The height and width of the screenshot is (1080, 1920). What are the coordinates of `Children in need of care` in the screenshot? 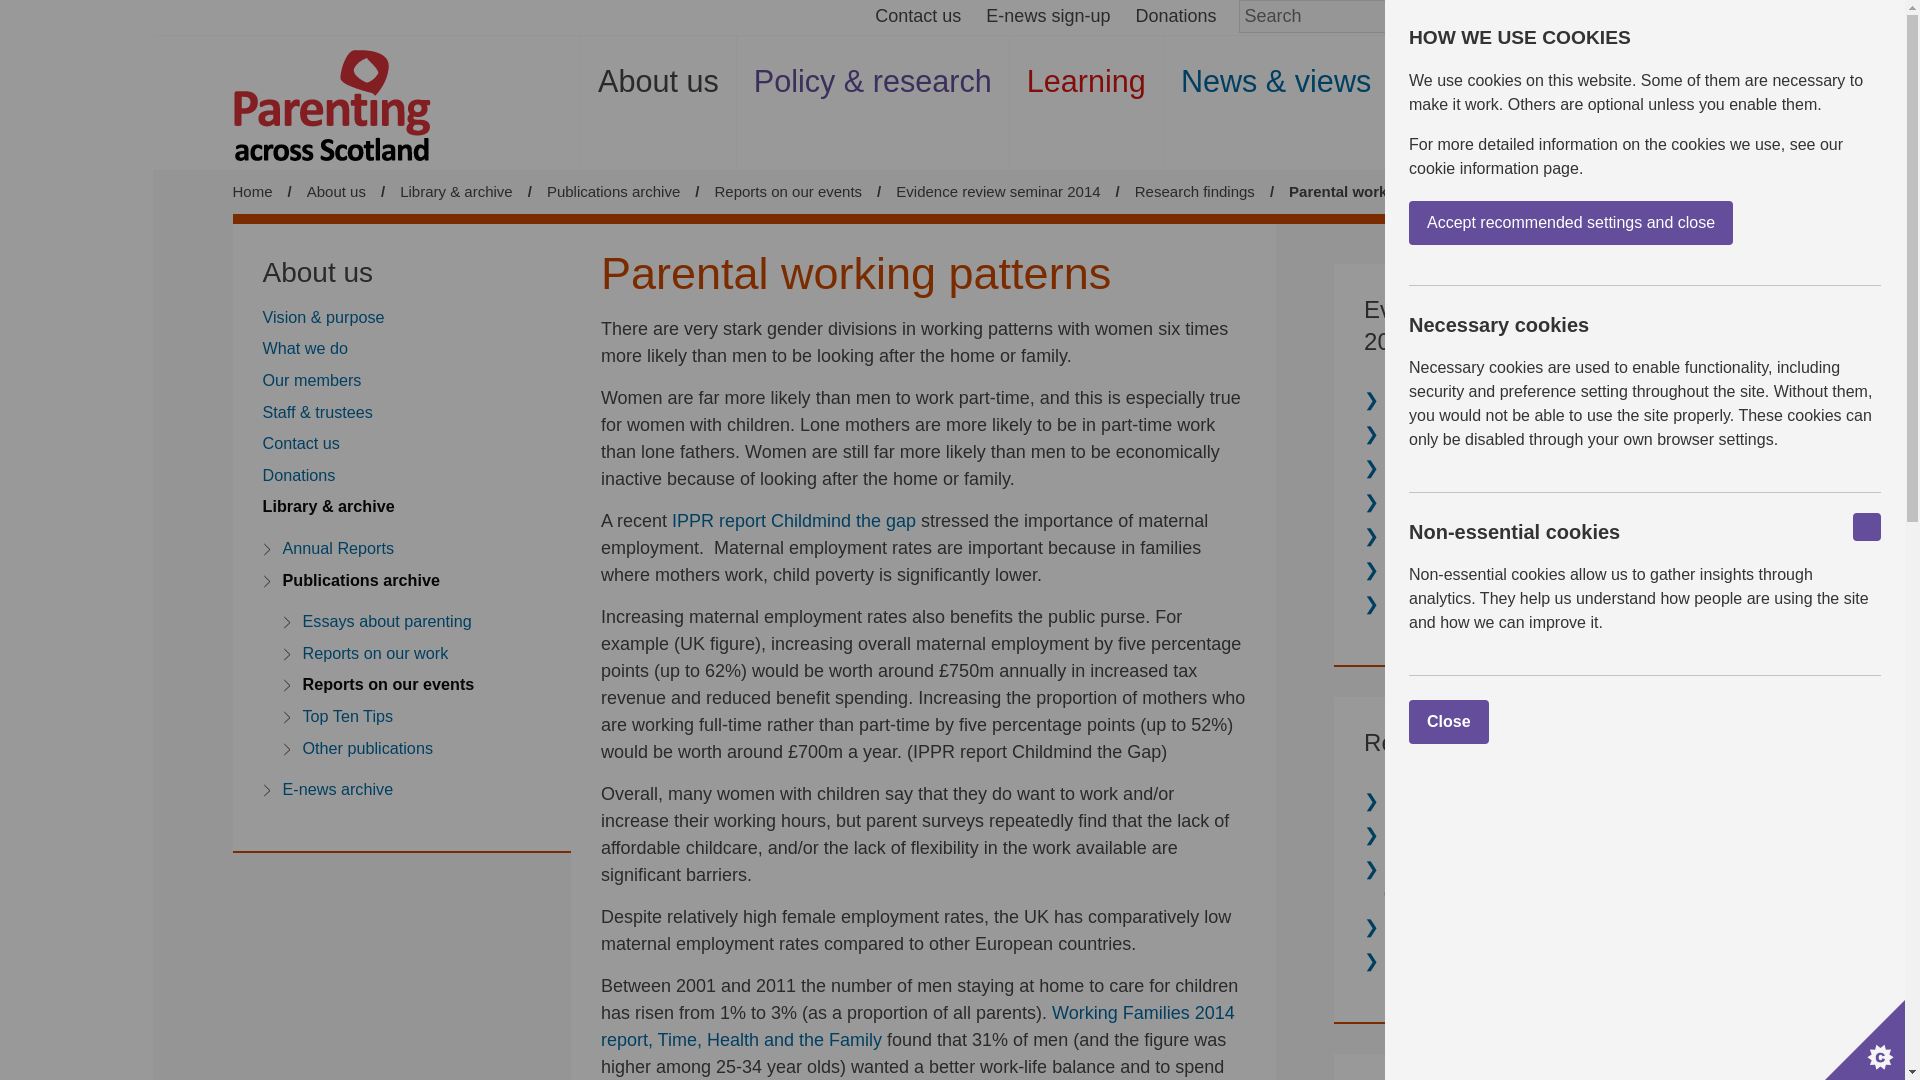 It's located at (1484, 926).